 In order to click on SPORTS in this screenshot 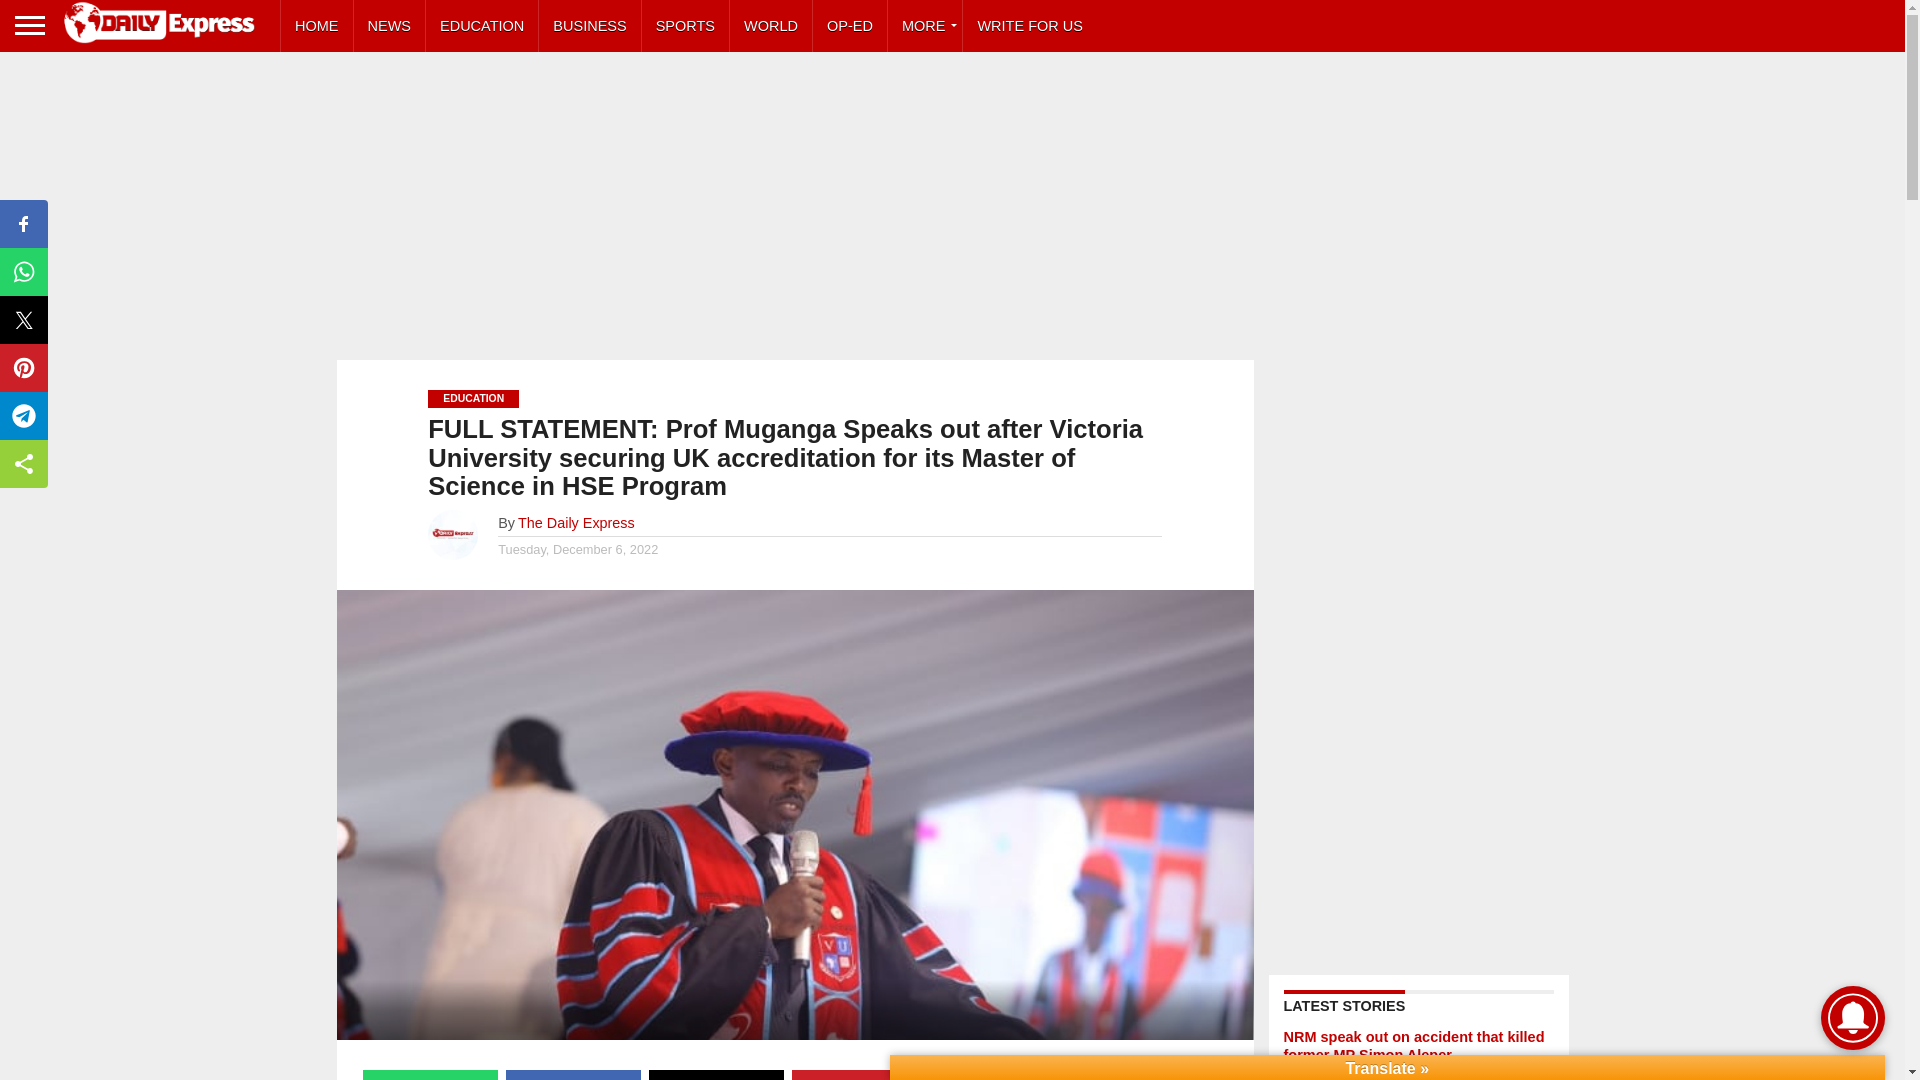, I will do `click(685, 26)`.